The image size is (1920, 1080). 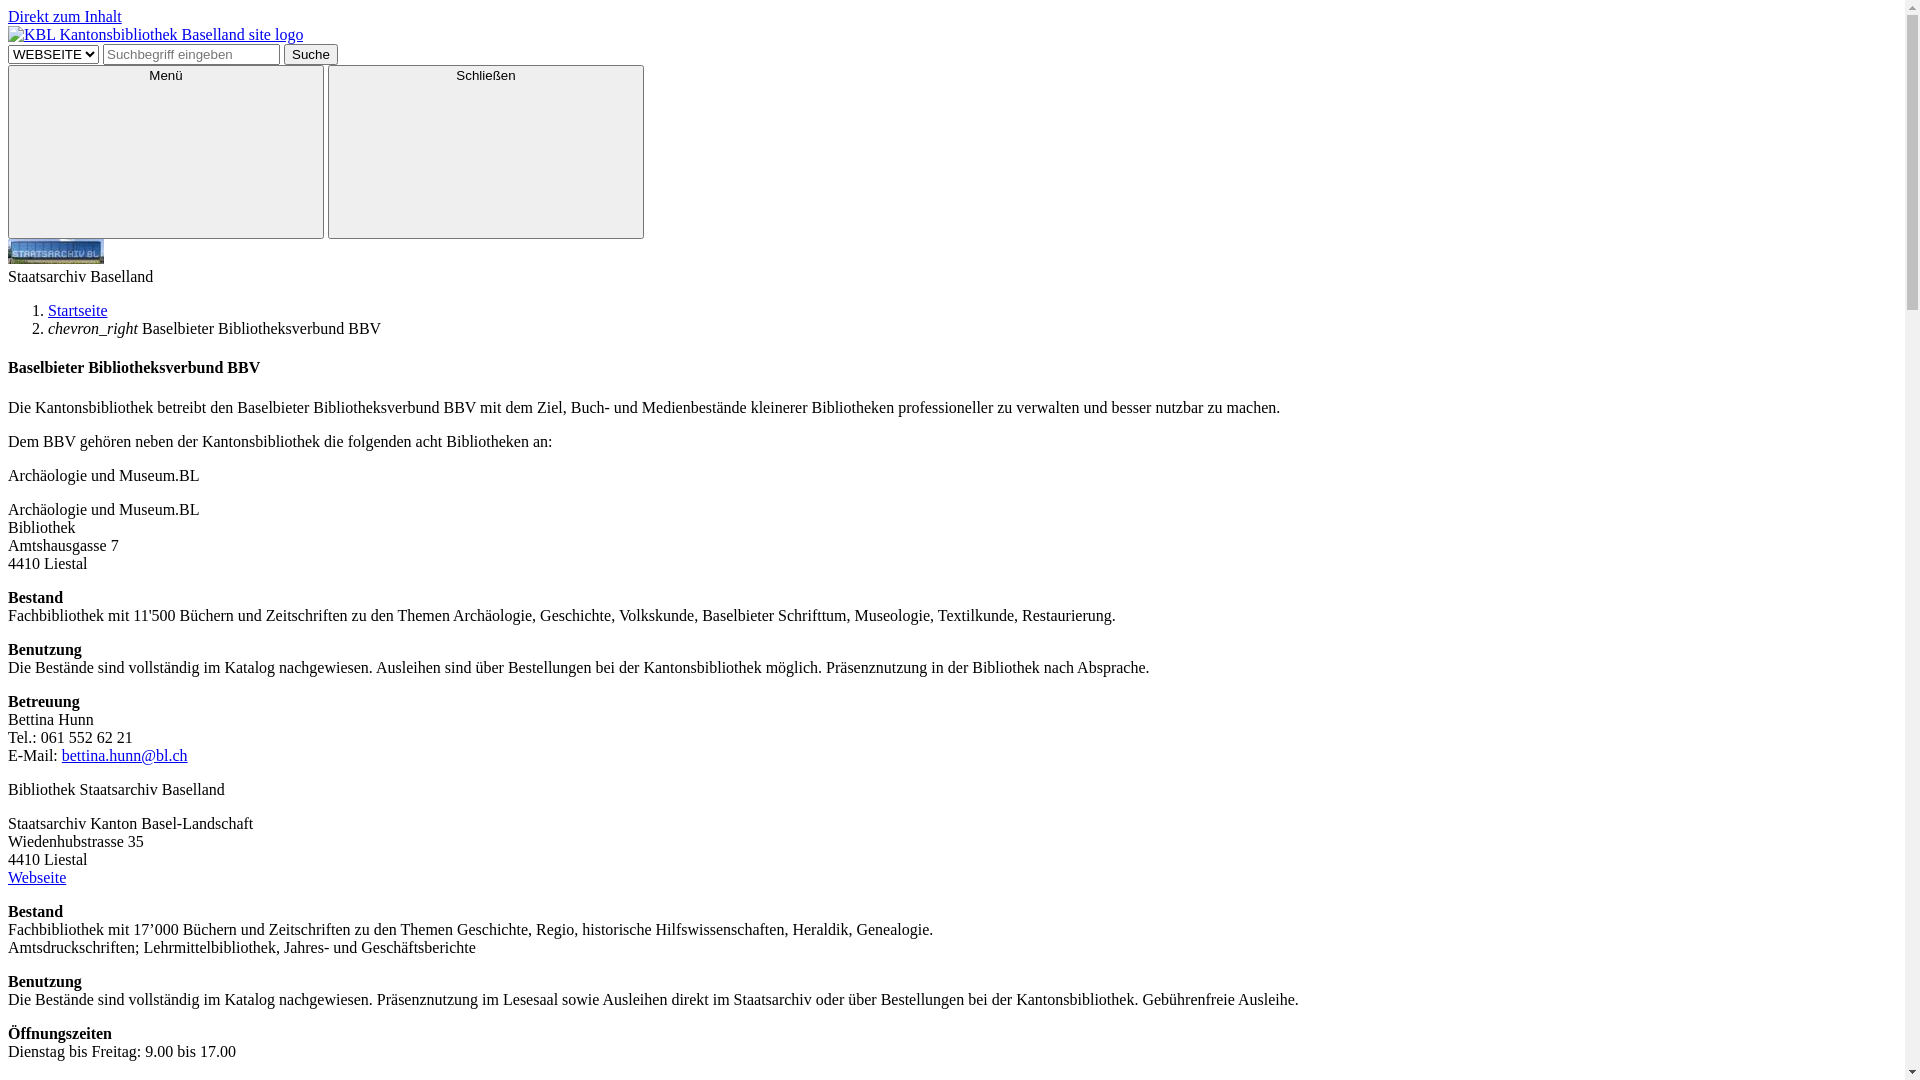 What do you see at coordinates (65, 16) in the screenshot?
I see `Direkt zum Inhalt` at bounding box center [65, 16].